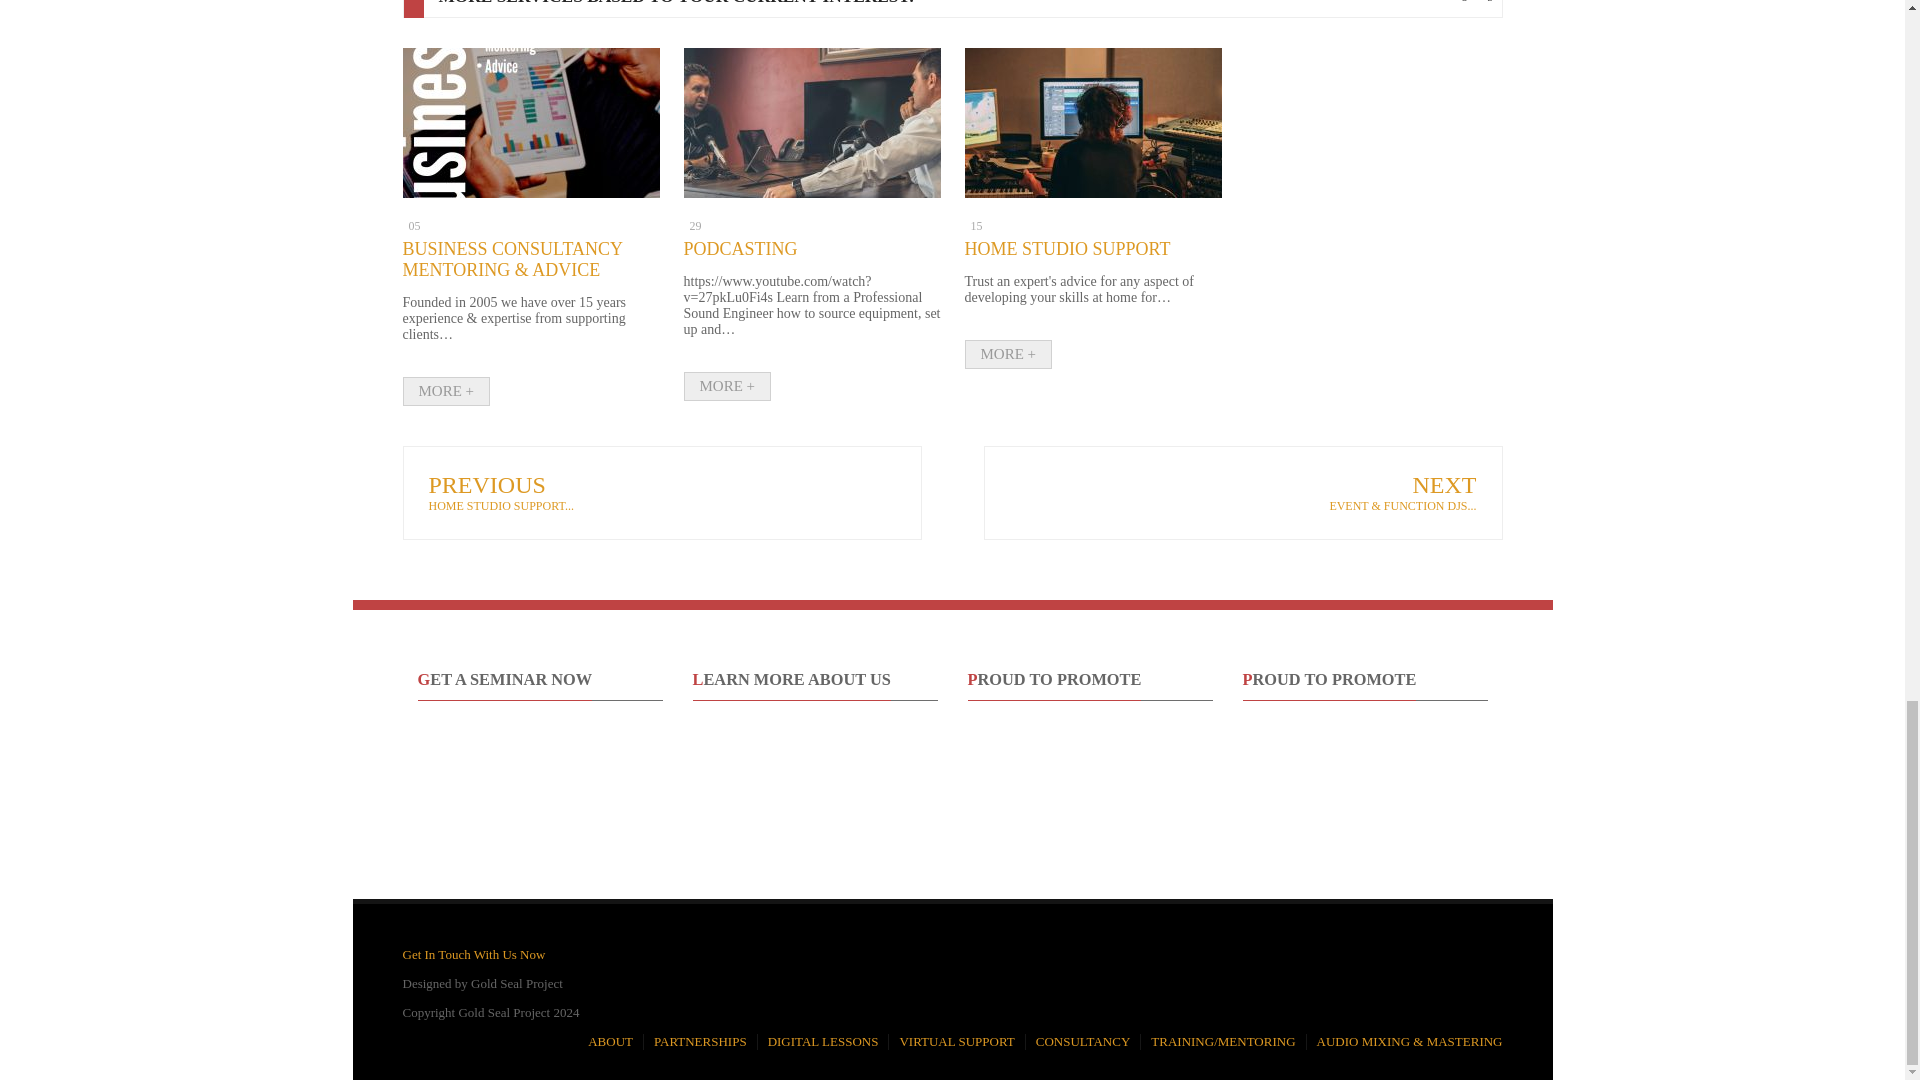  I want to click on Gold Seal Project - Zoom Seminars Explain pt 2, so click(814, 800).